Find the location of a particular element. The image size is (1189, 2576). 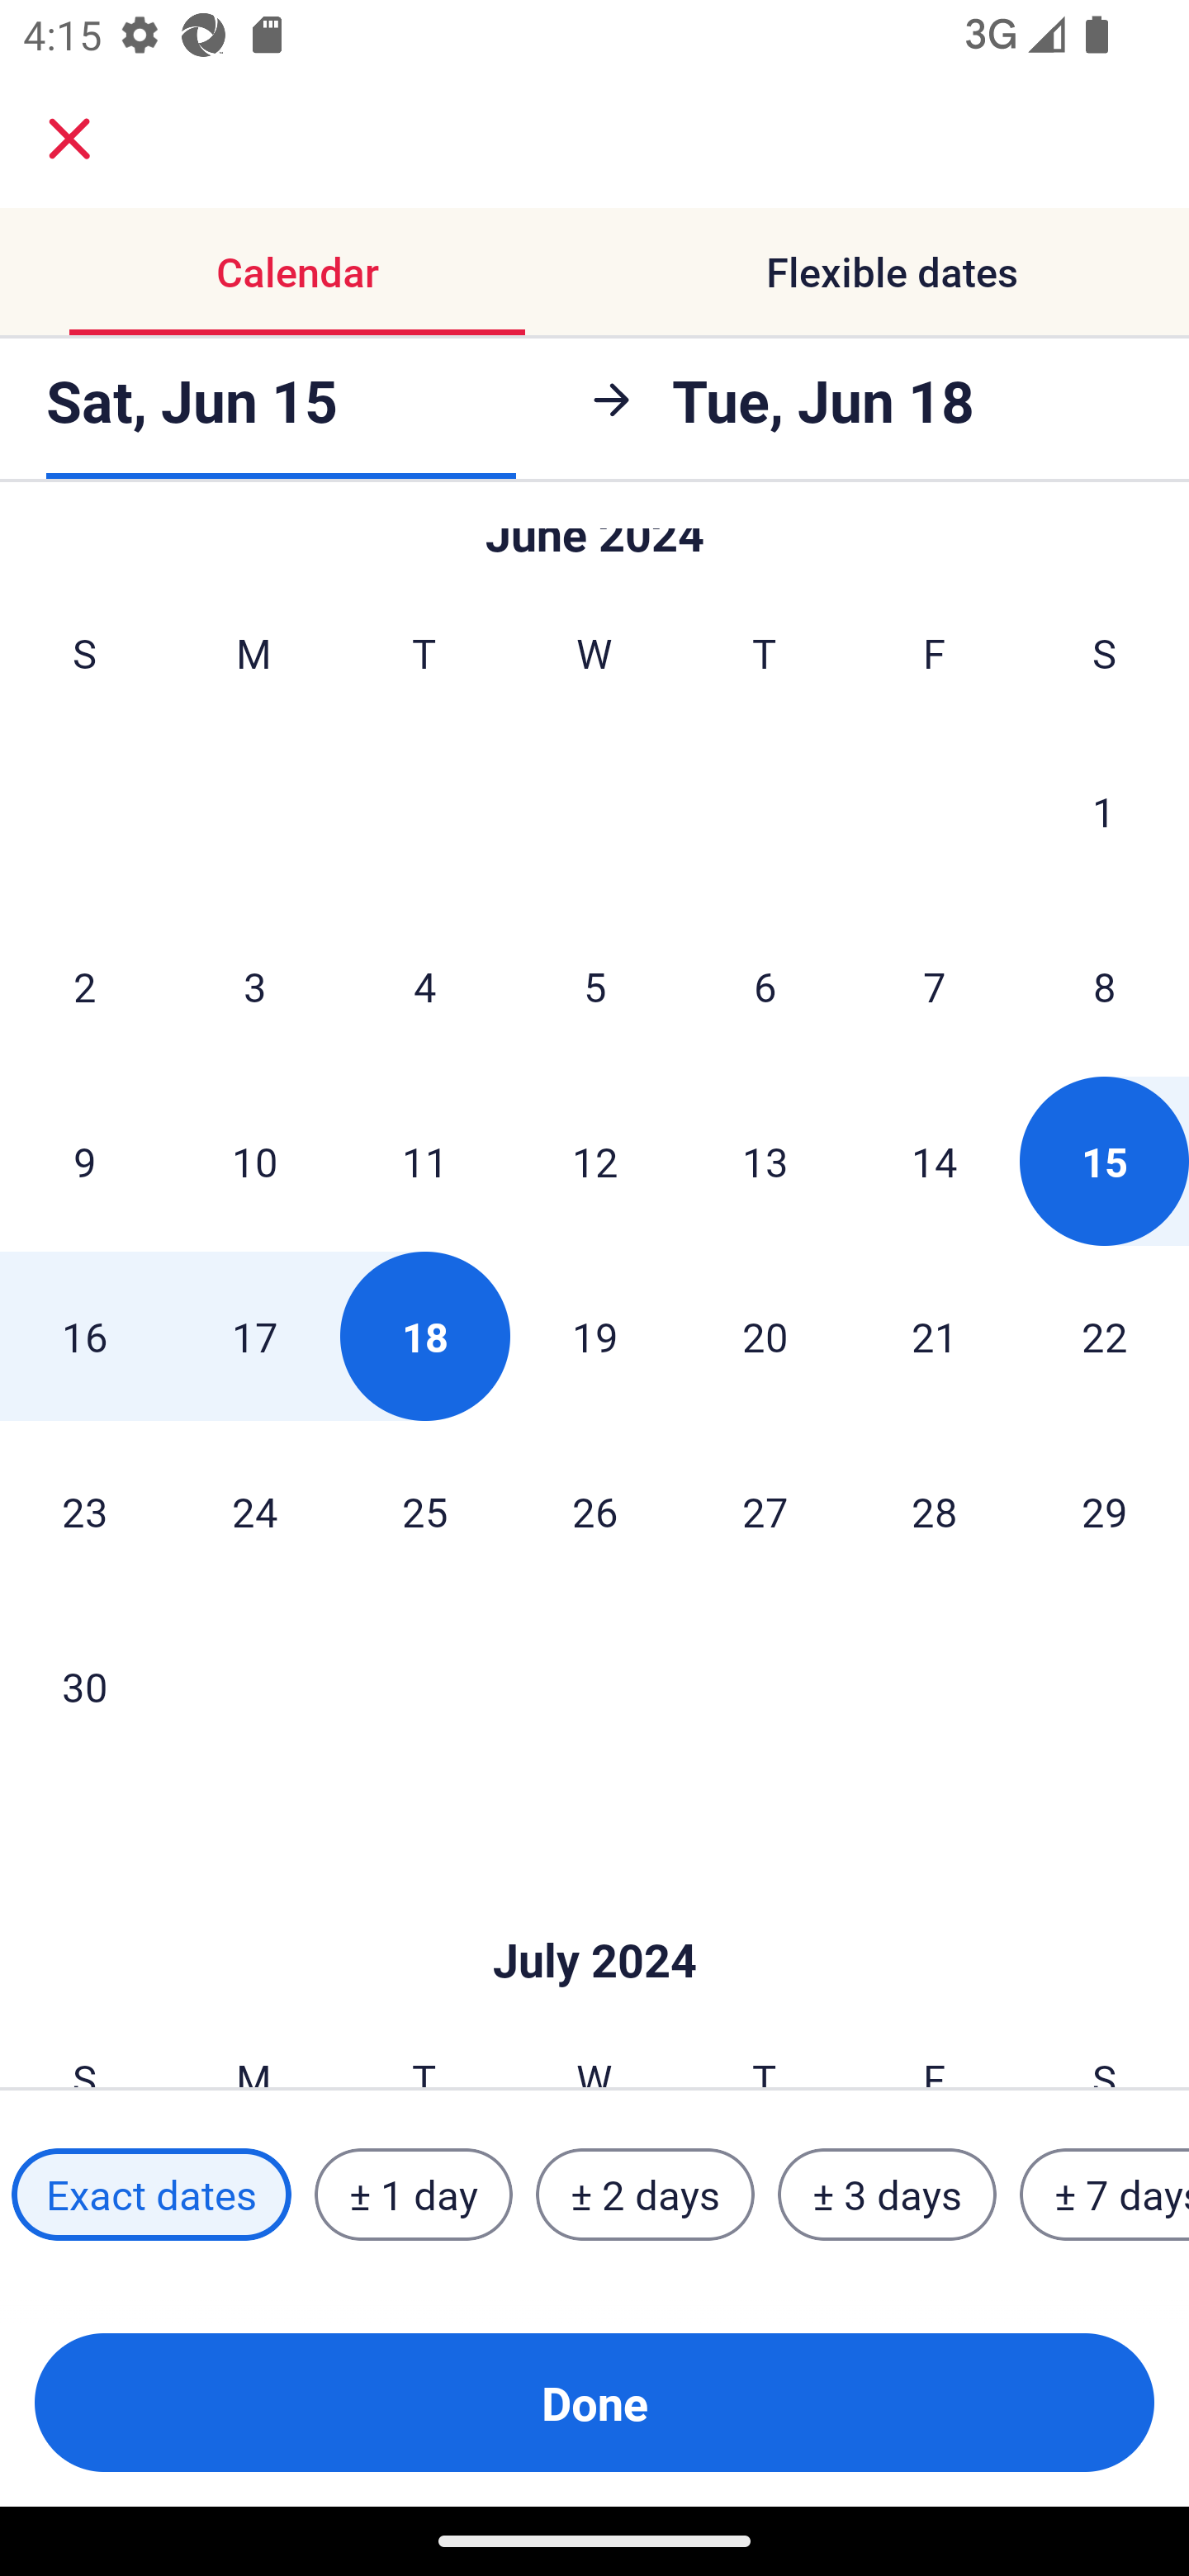

5 Wednesday, June 5, 2024 is located at coordinates (594, 986).